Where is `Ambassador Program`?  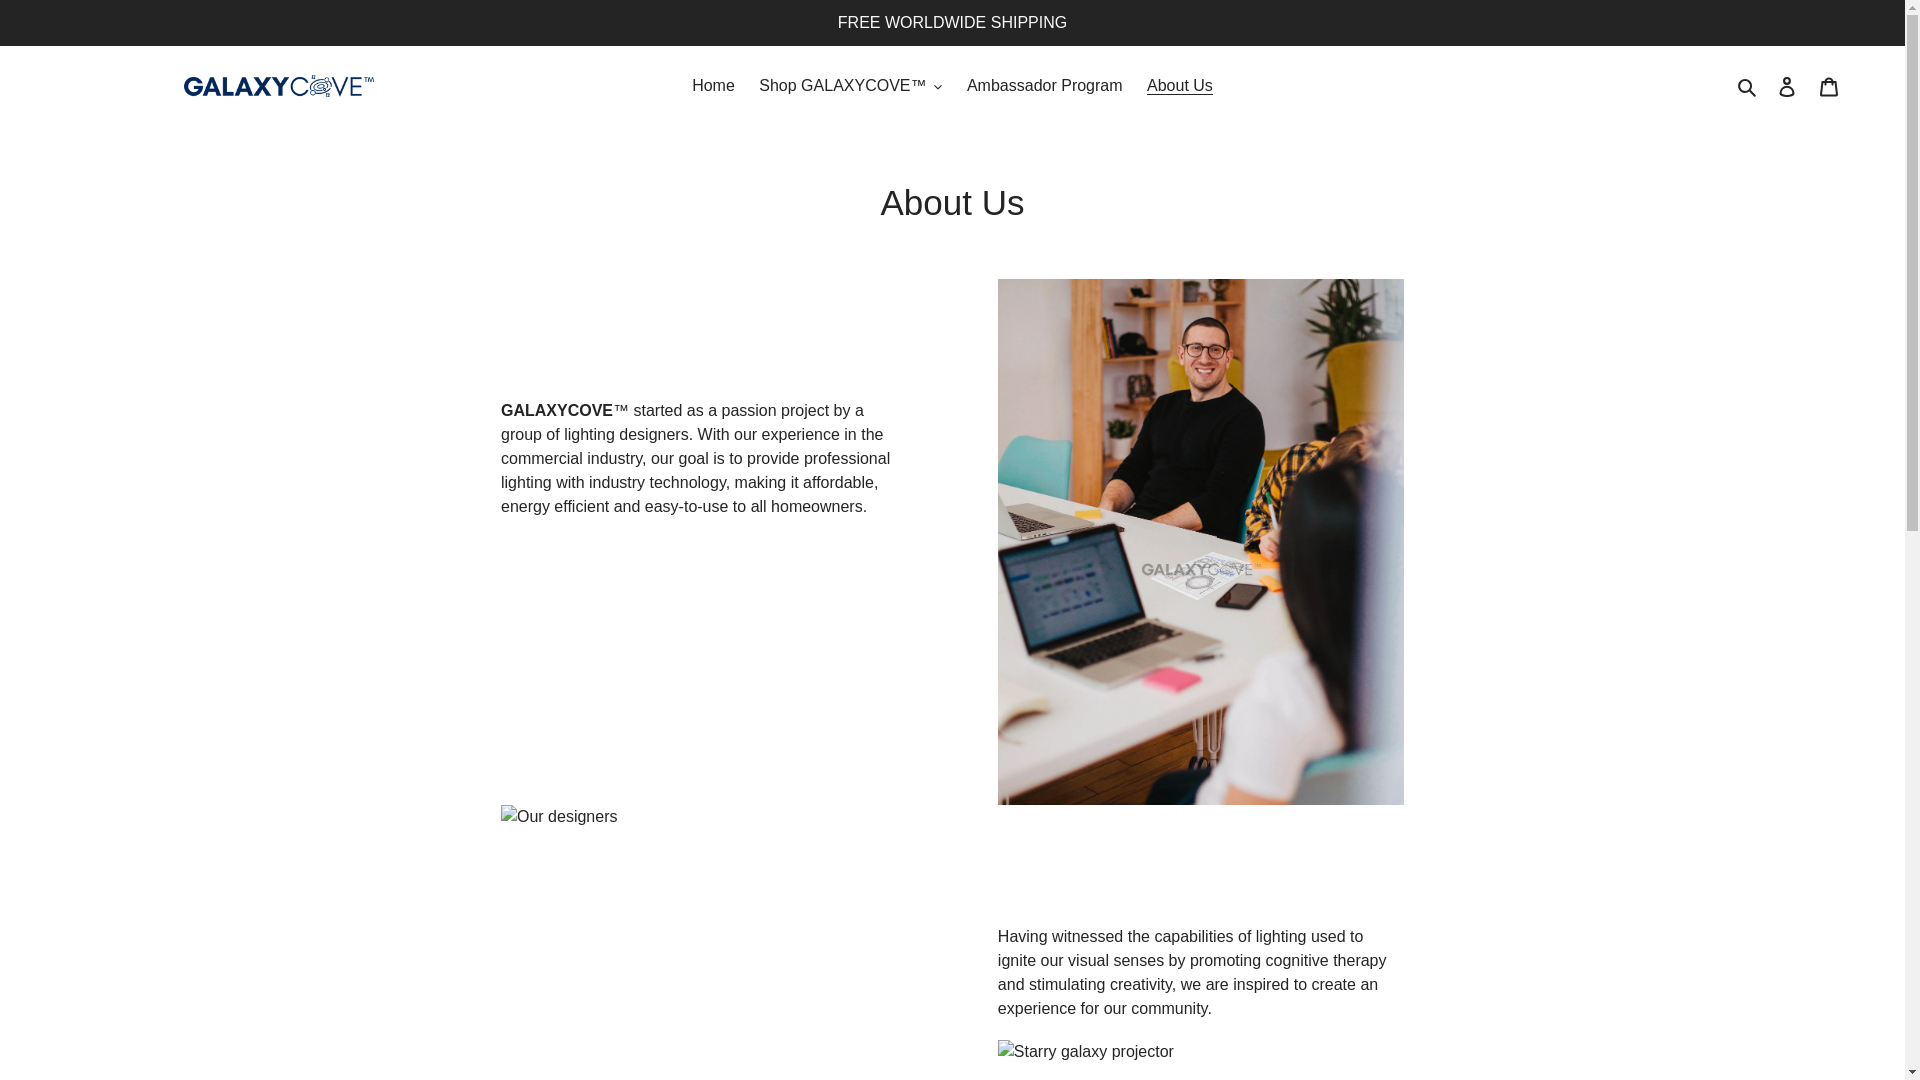
Ambassador Program is located at coordinates (1044, 86).